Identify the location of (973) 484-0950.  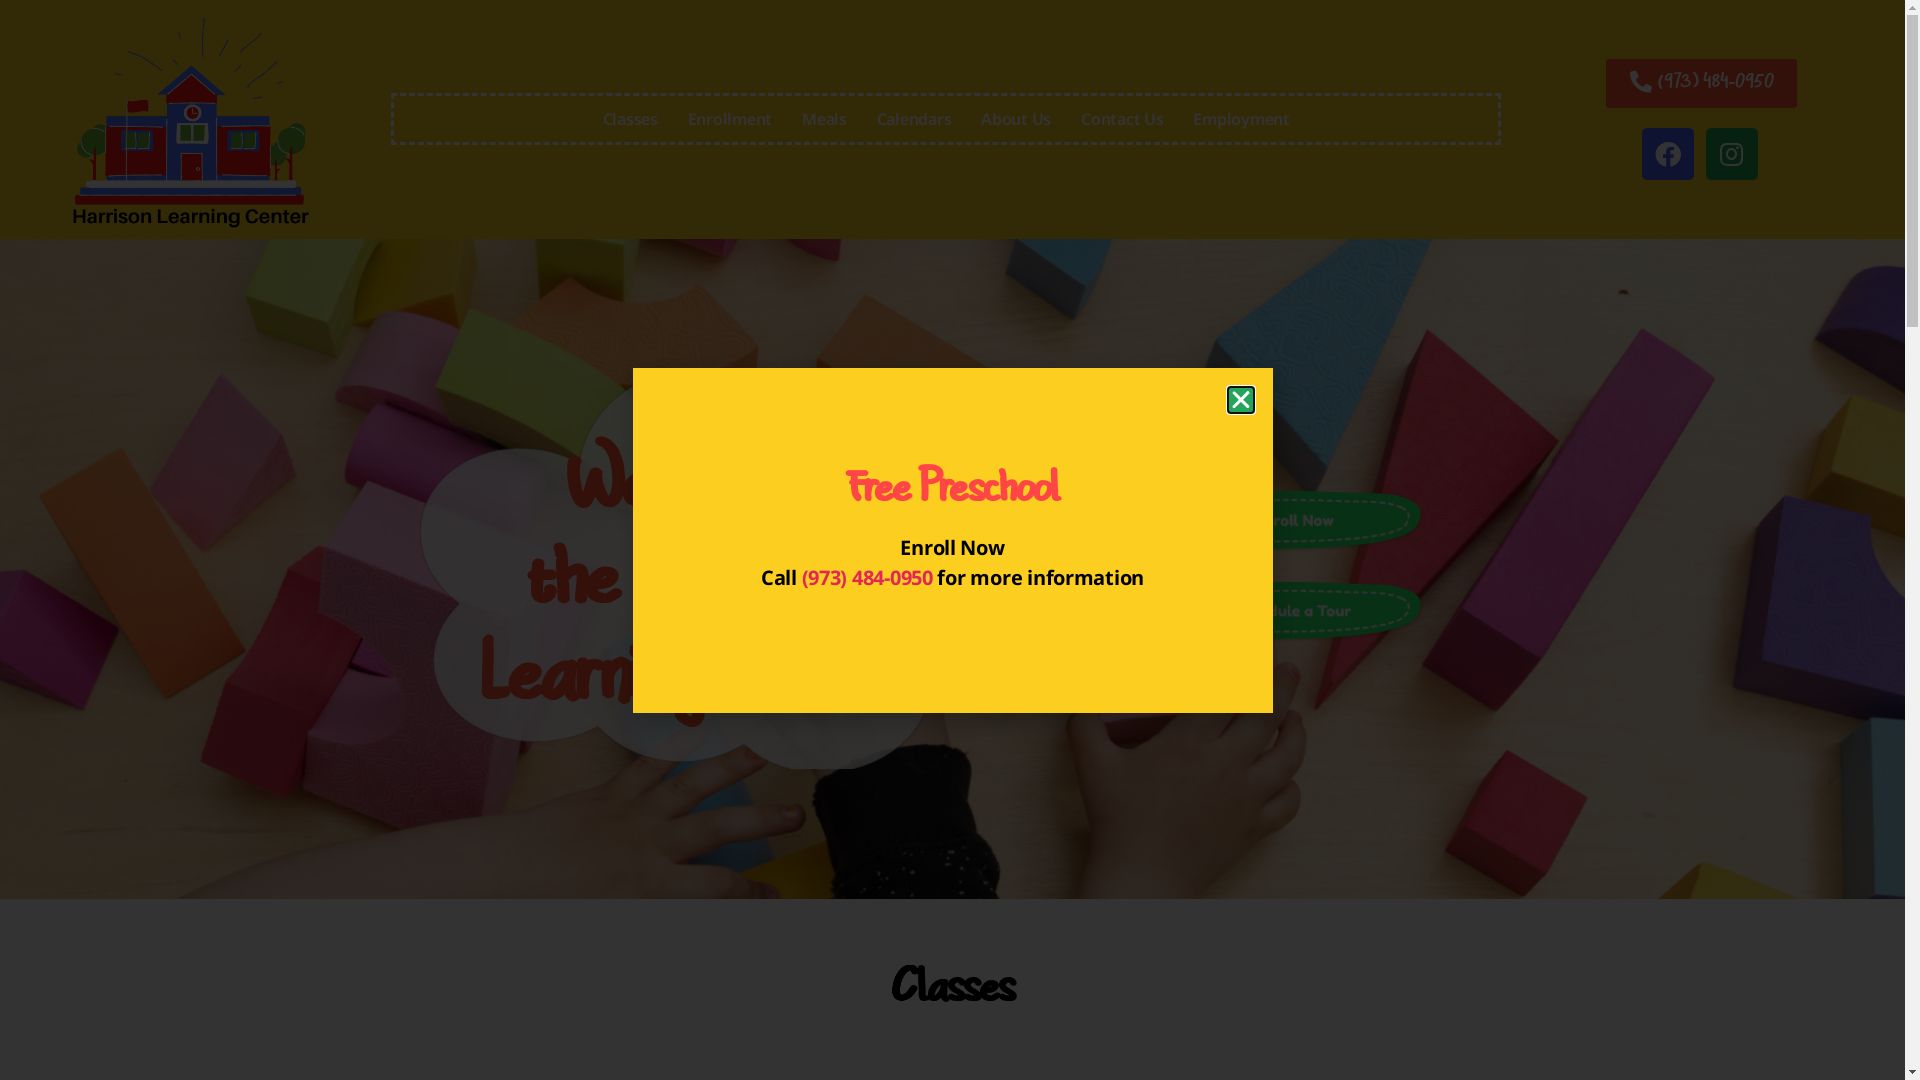
(868, 578).